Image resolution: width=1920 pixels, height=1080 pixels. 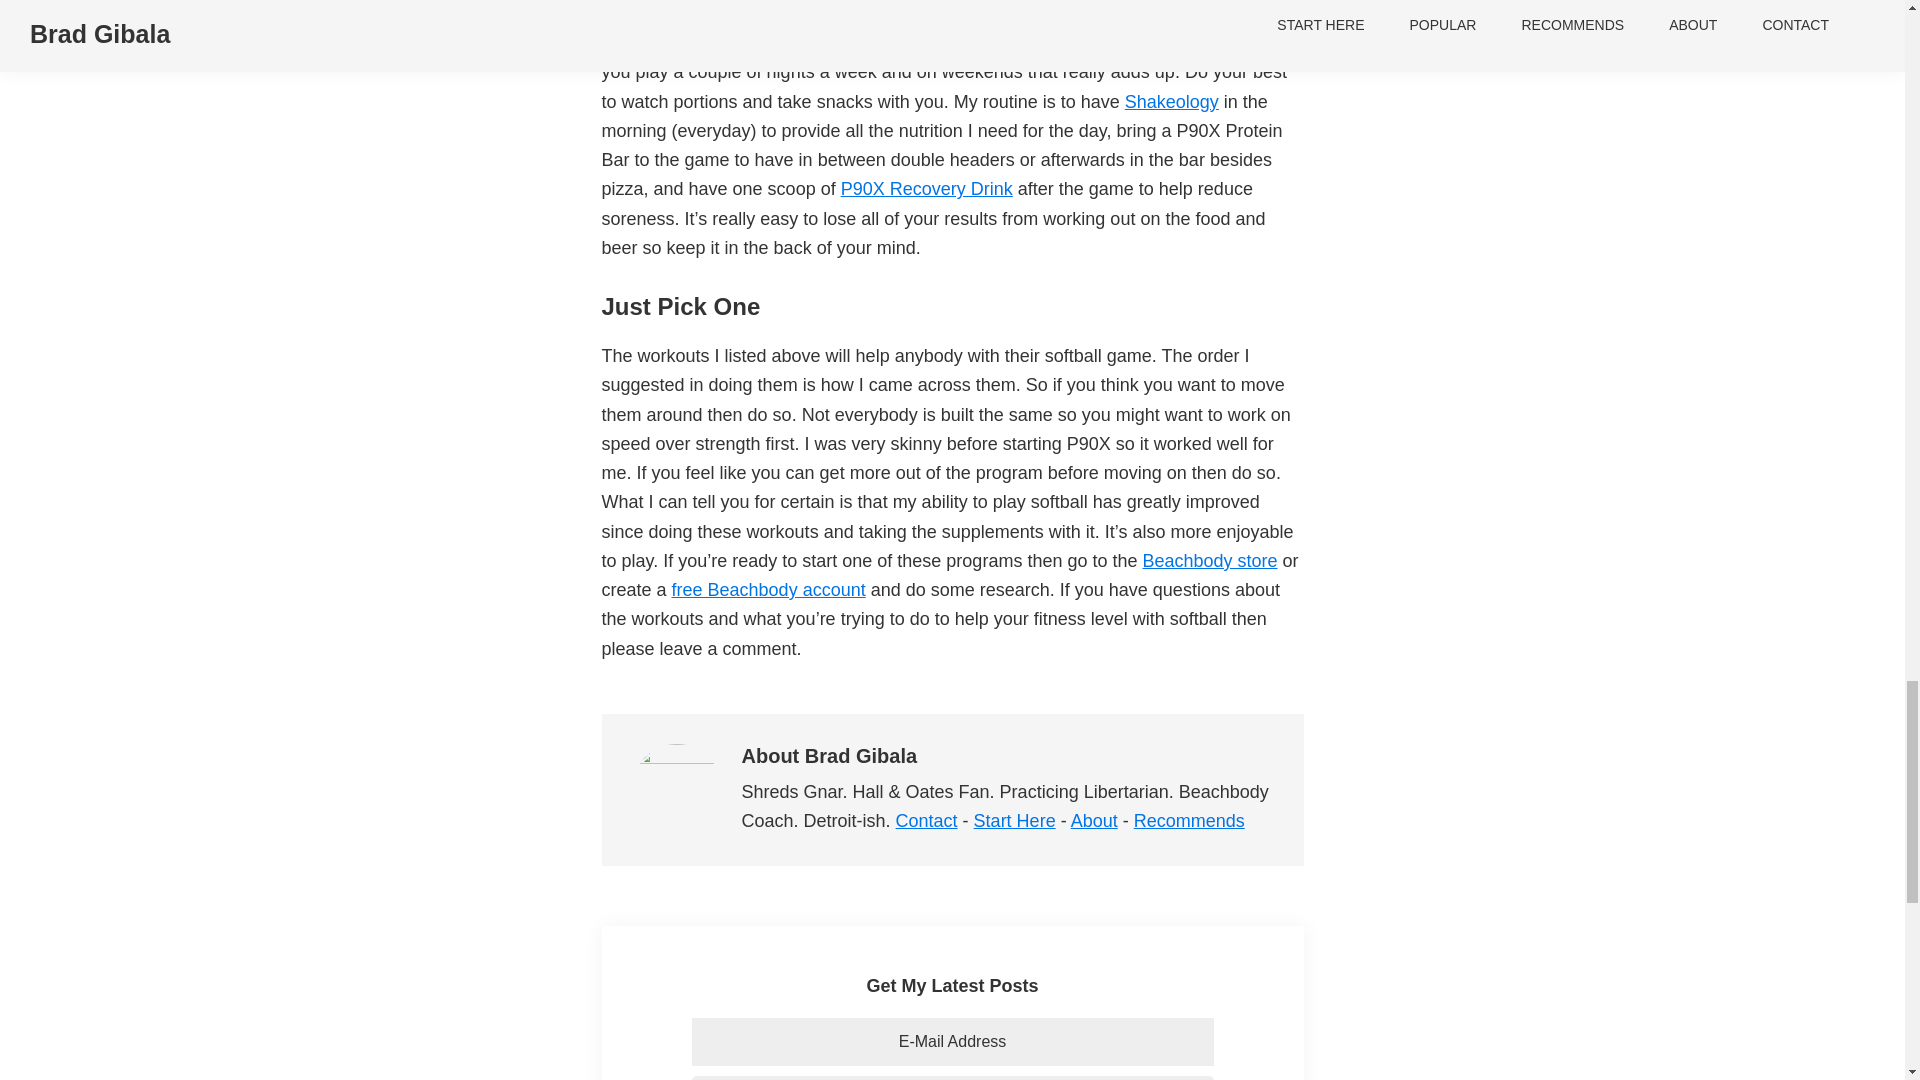 I want to click on Beachbody store, so click(x=1209, y=560).